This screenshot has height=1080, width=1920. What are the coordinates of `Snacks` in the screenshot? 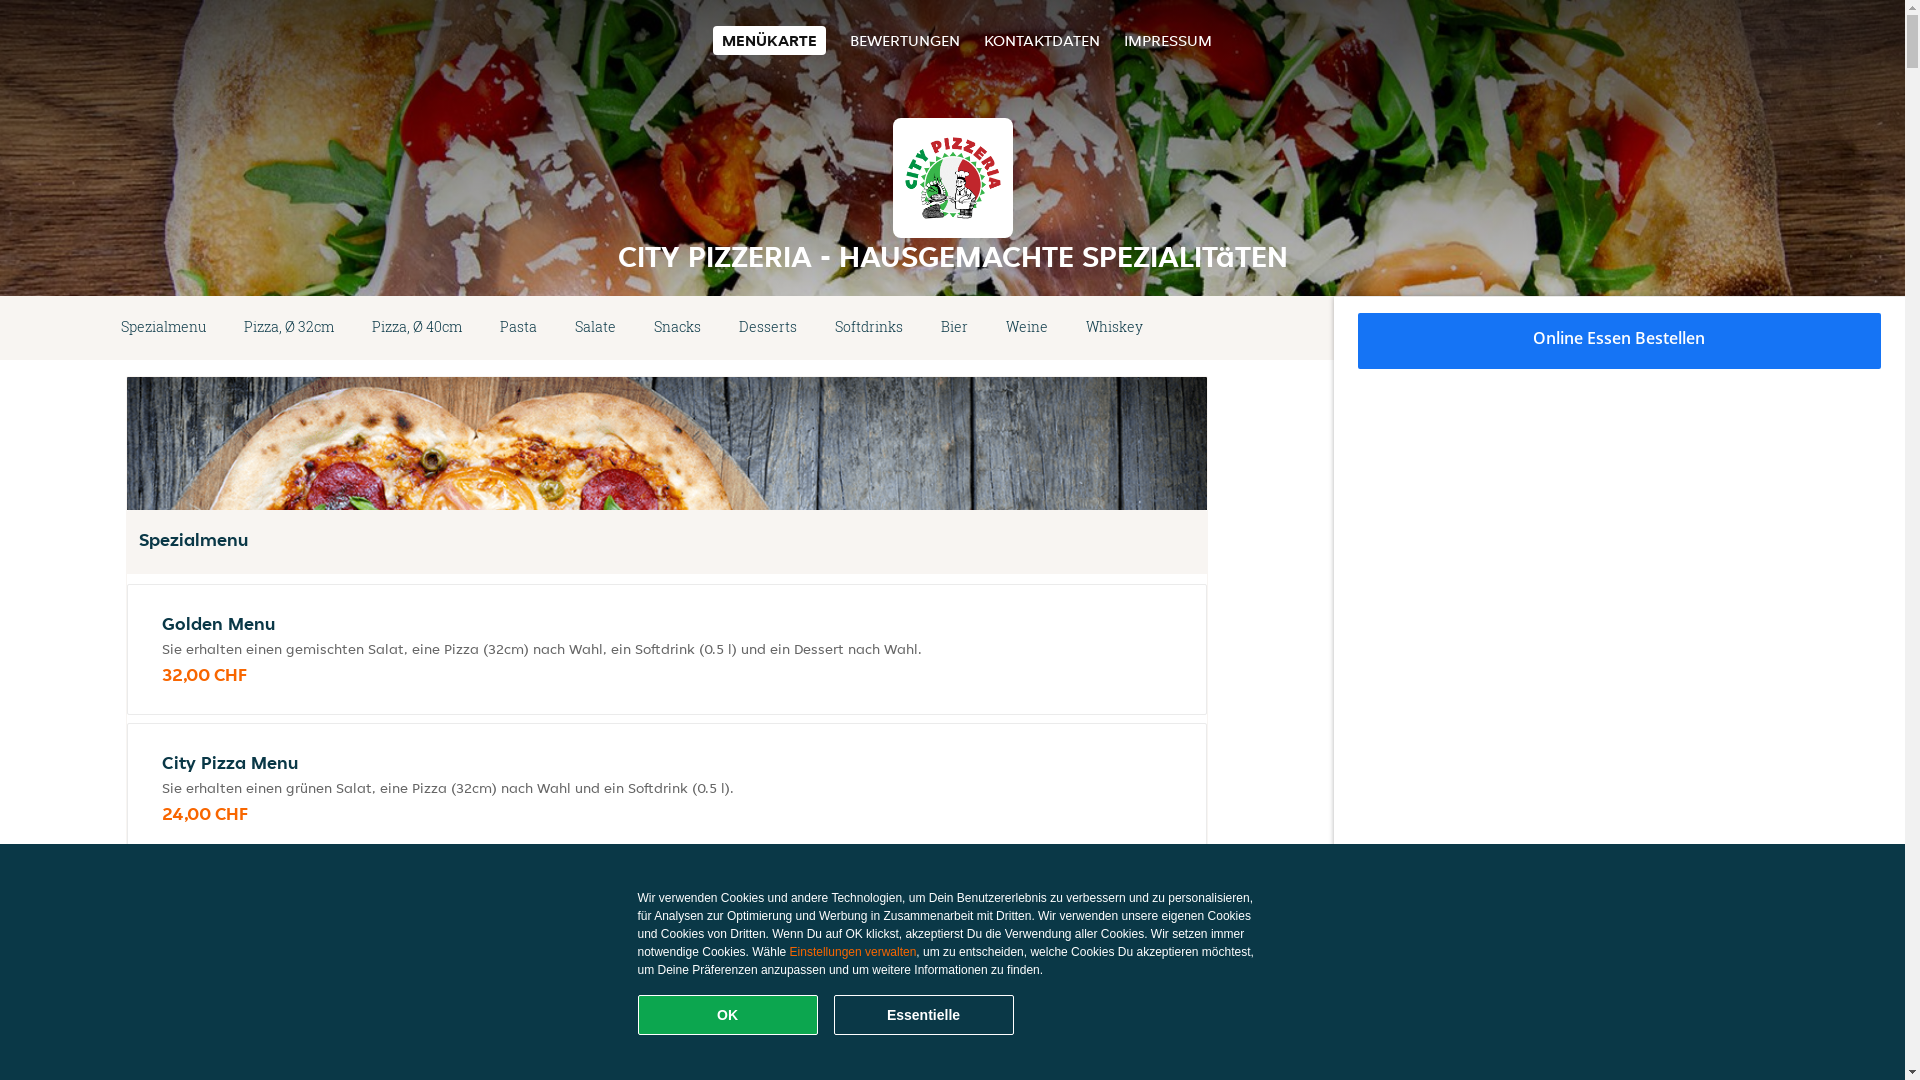 It's located at (678, 328).